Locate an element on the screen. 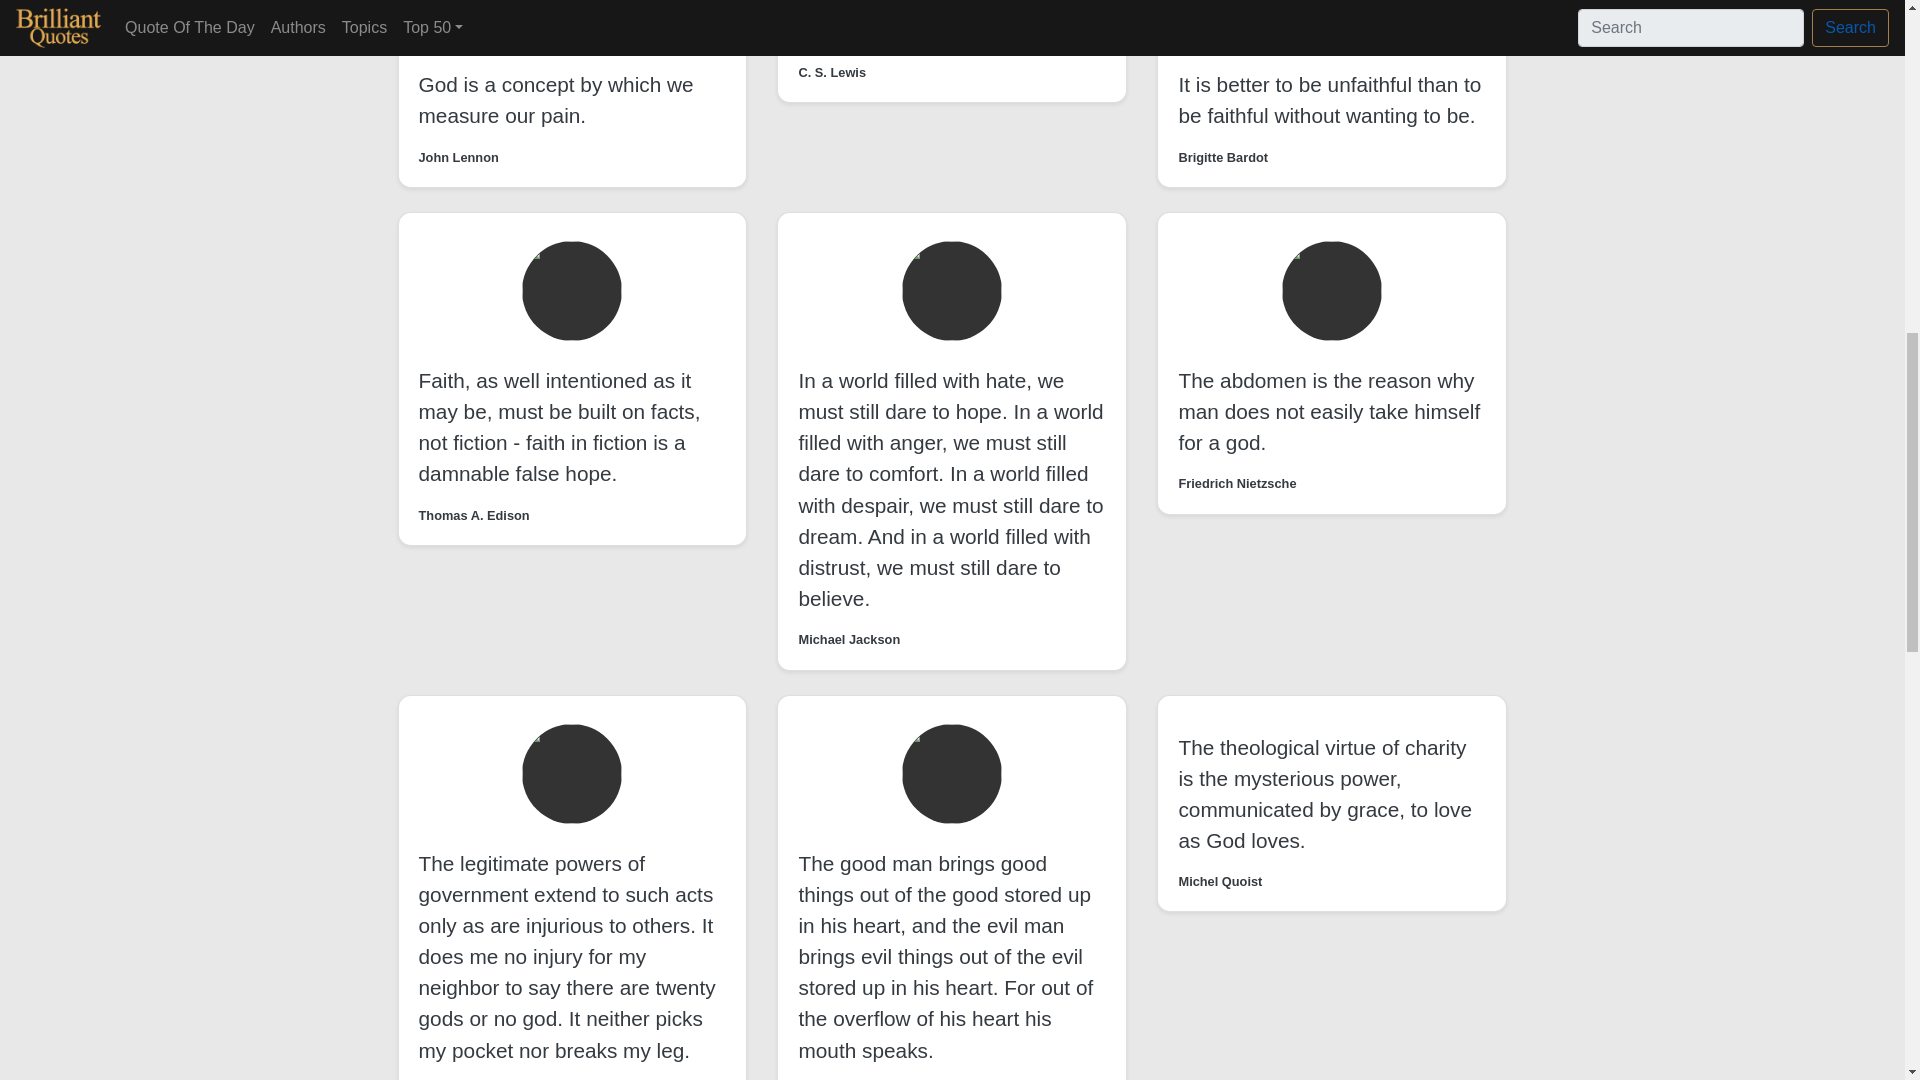  Friedrich Nietzsche is located at coordinates (1237, 483).